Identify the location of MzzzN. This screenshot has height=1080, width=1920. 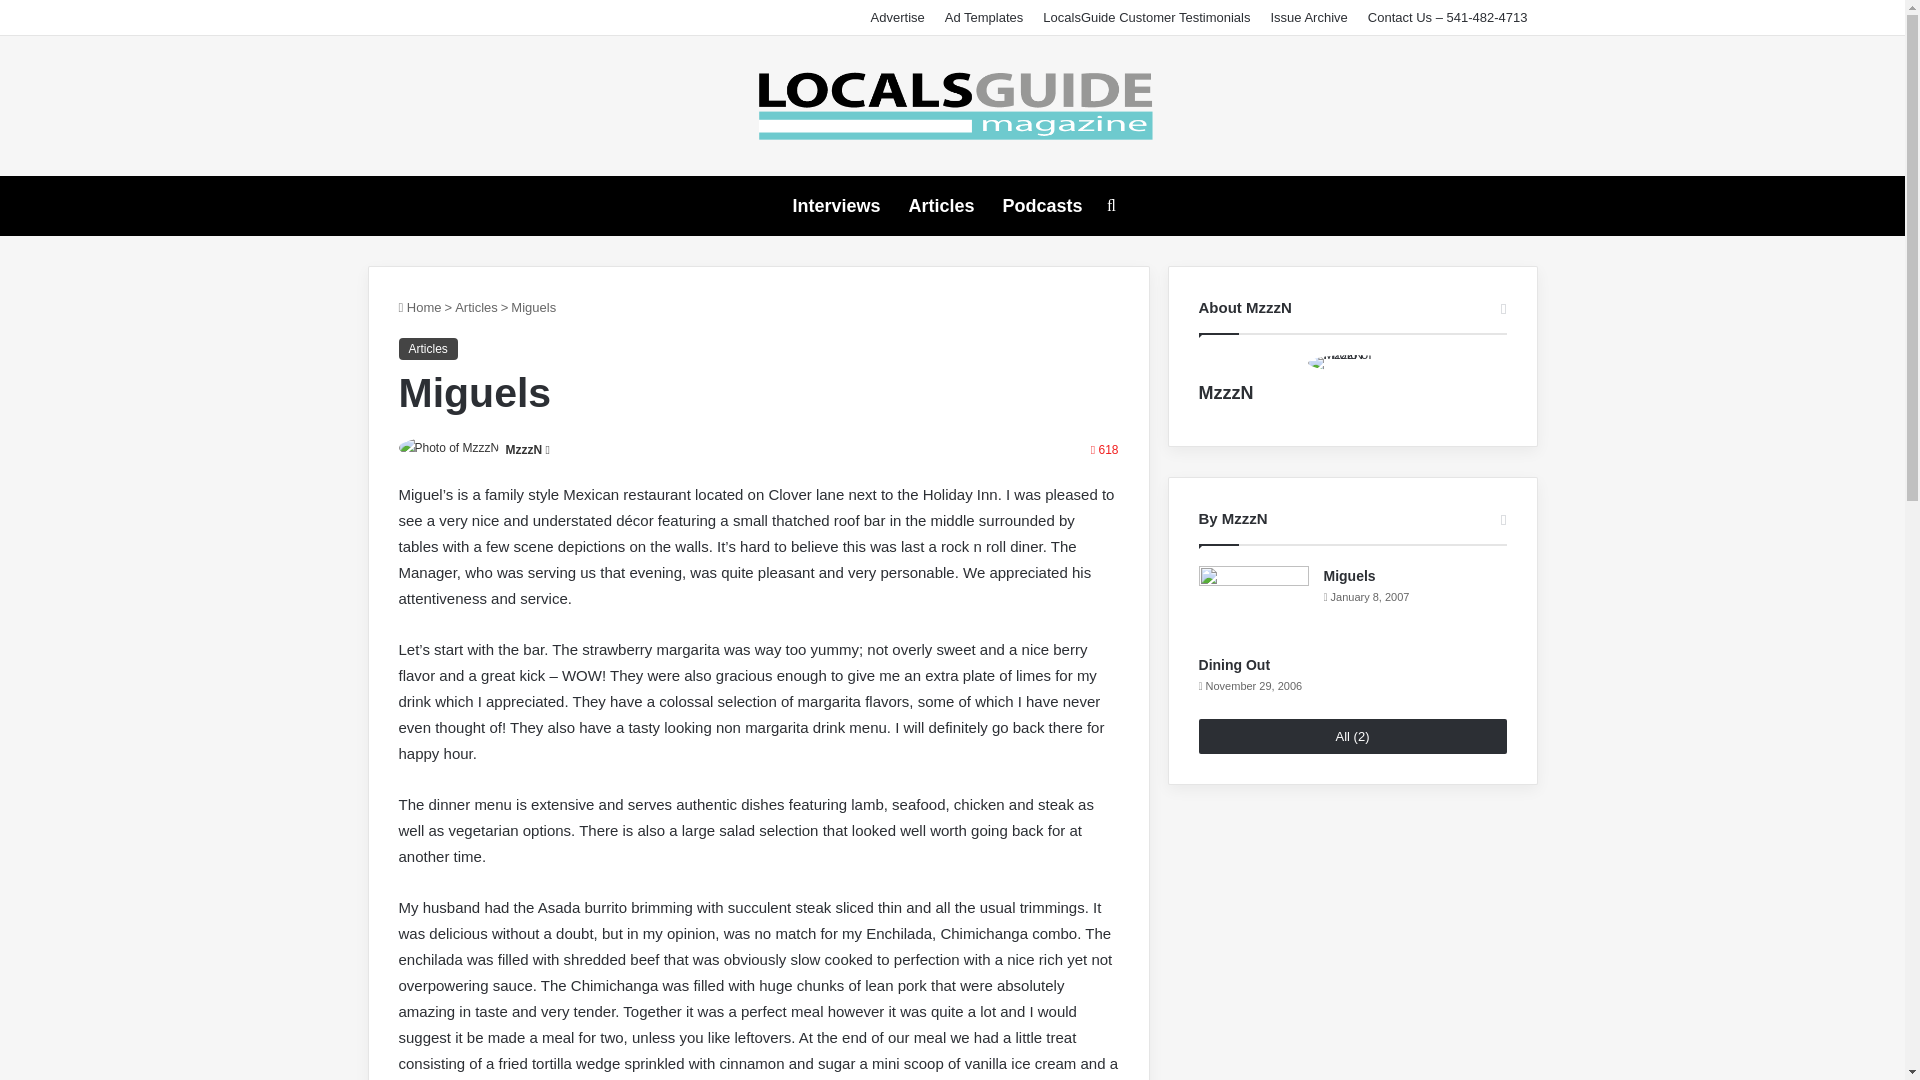
(524, 449).